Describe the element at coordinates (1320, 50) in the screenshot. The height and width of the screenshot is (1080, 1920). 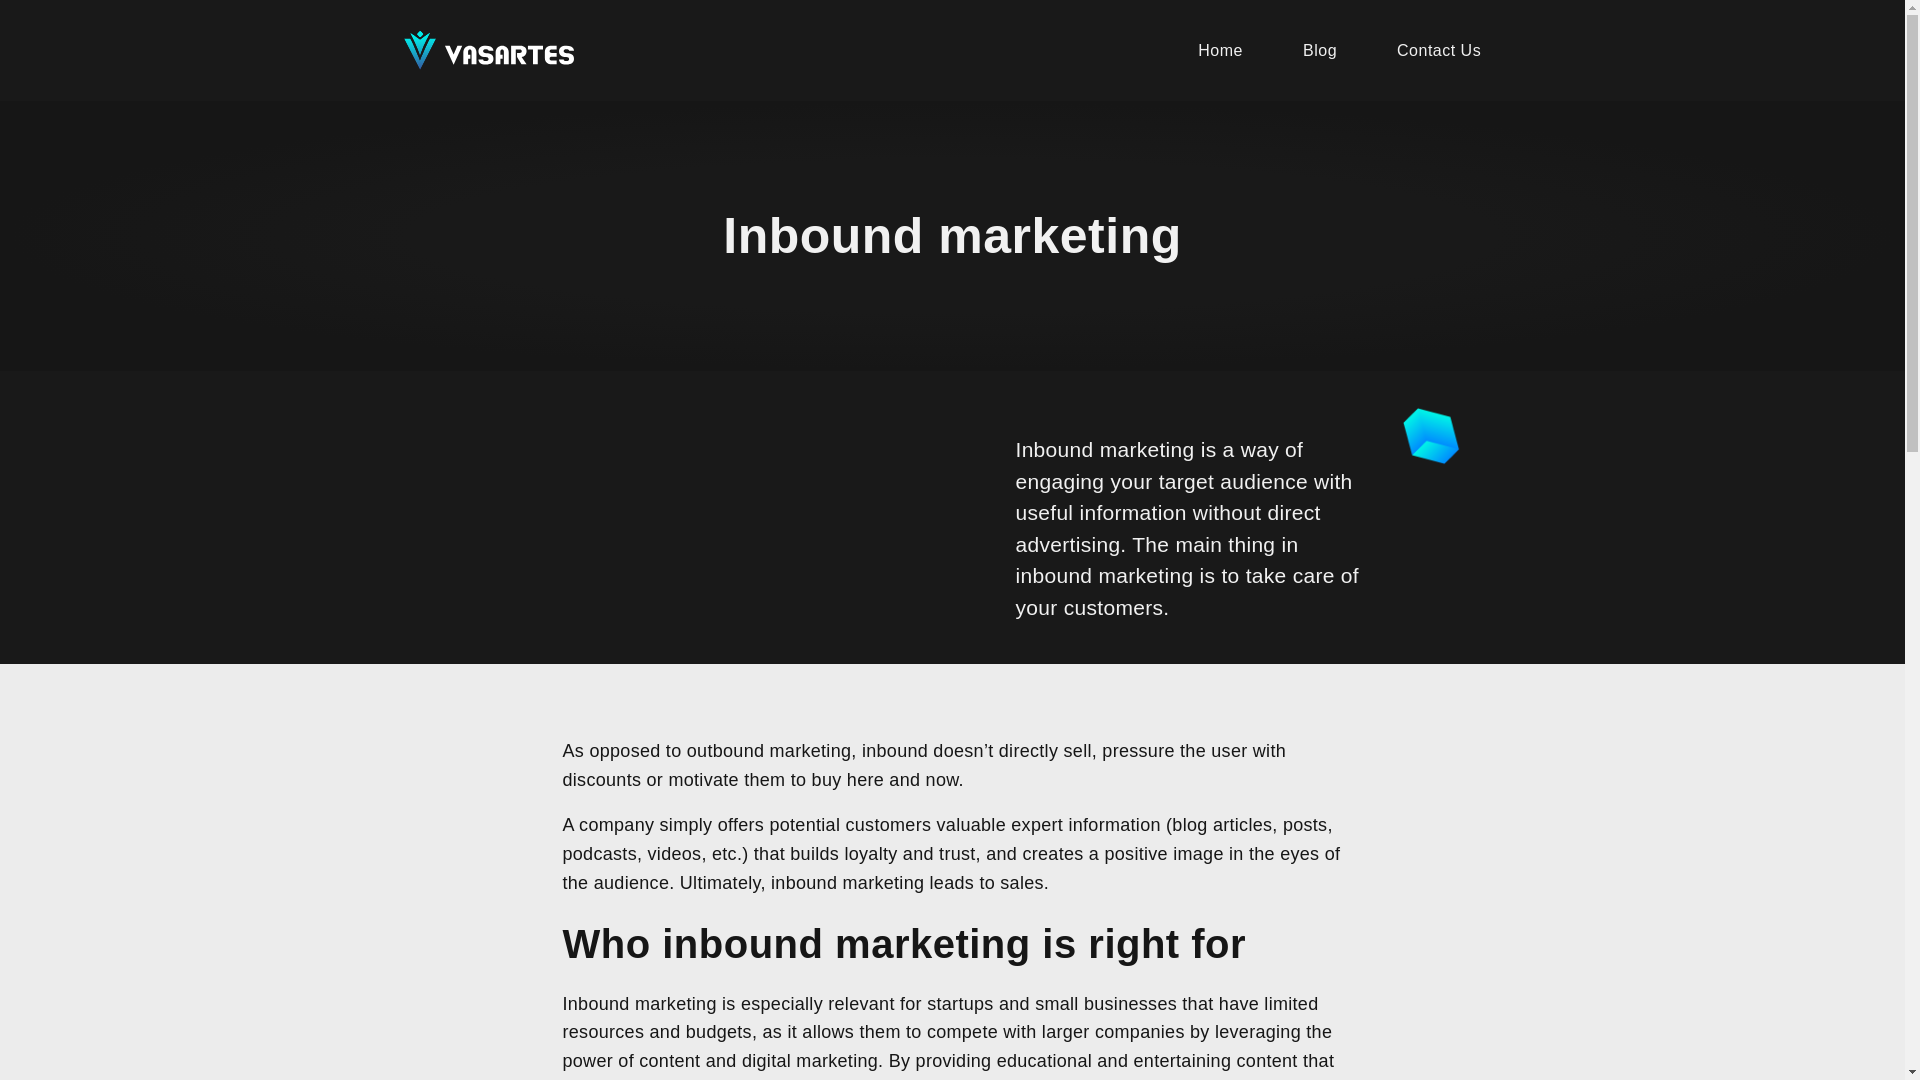
I see `Blog` at that location.